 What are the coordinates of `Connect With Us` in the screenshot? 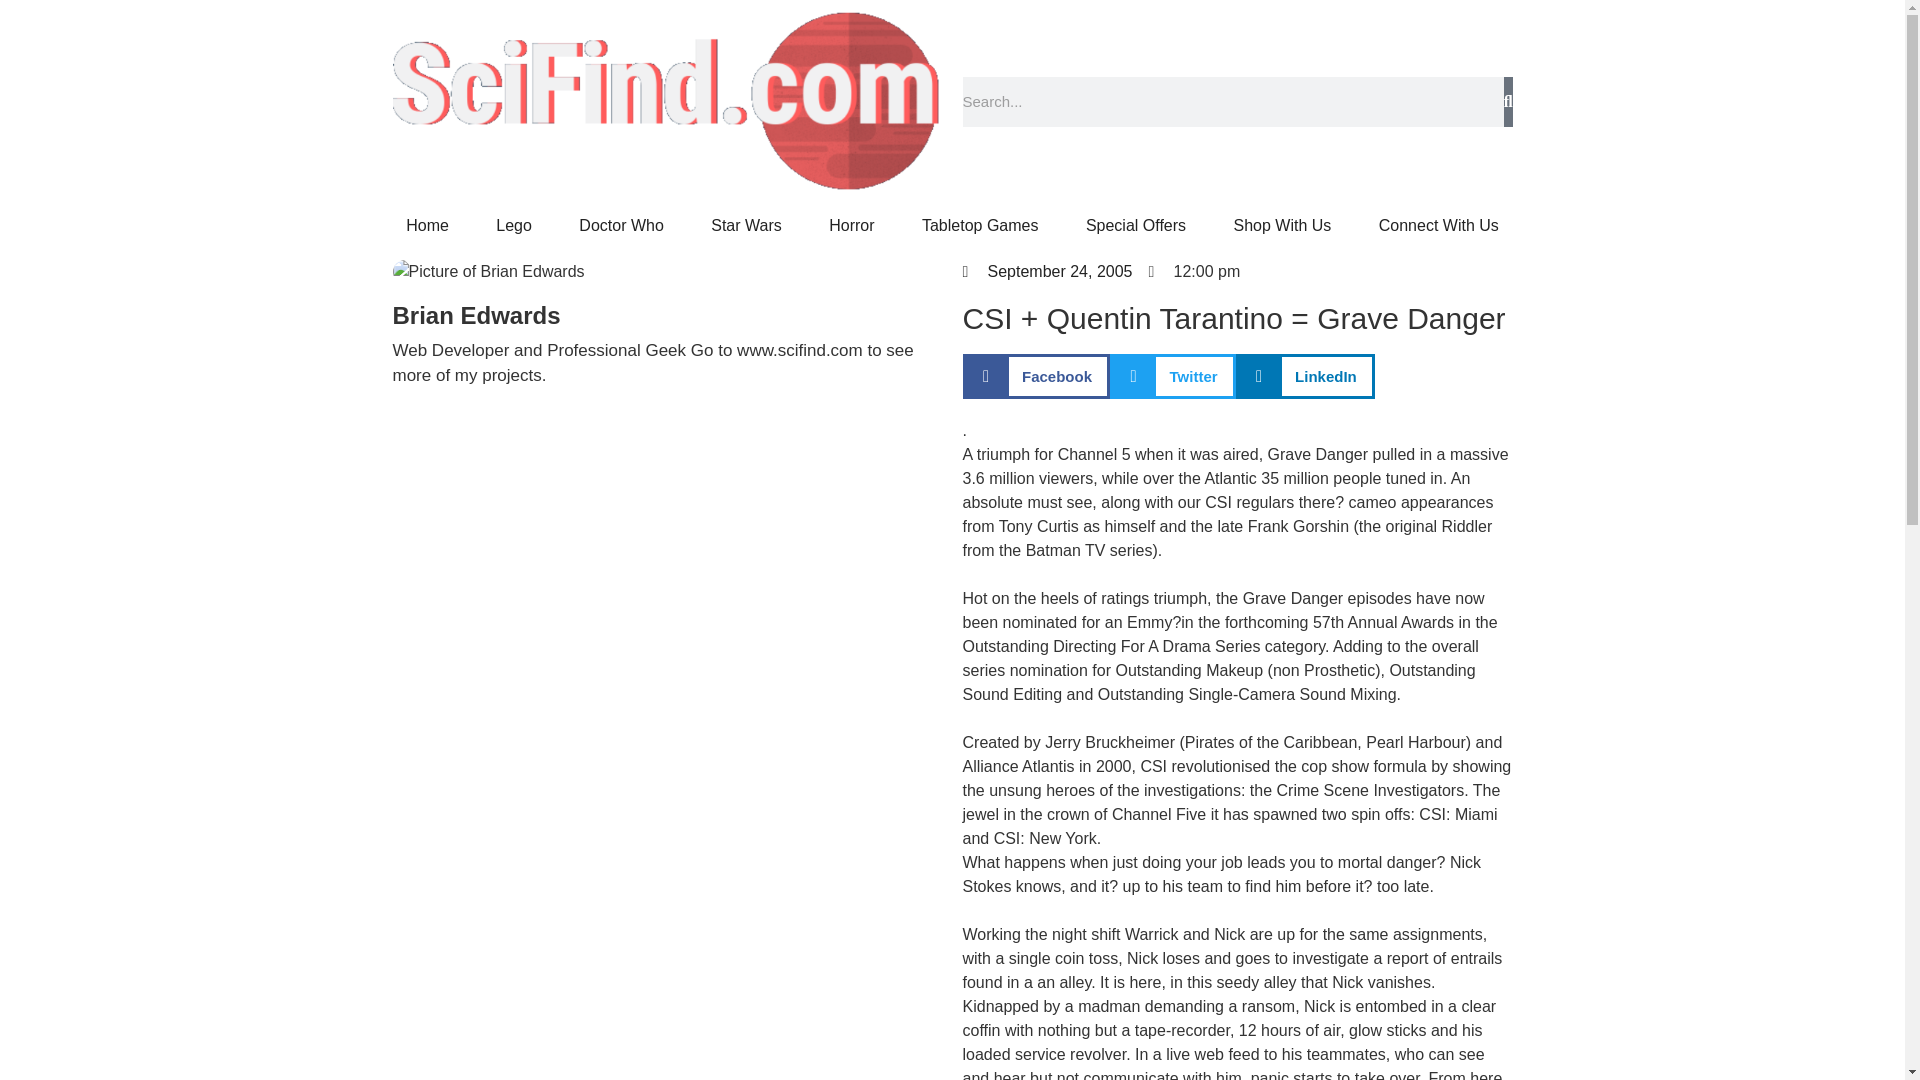 It's located at (1438, 226).